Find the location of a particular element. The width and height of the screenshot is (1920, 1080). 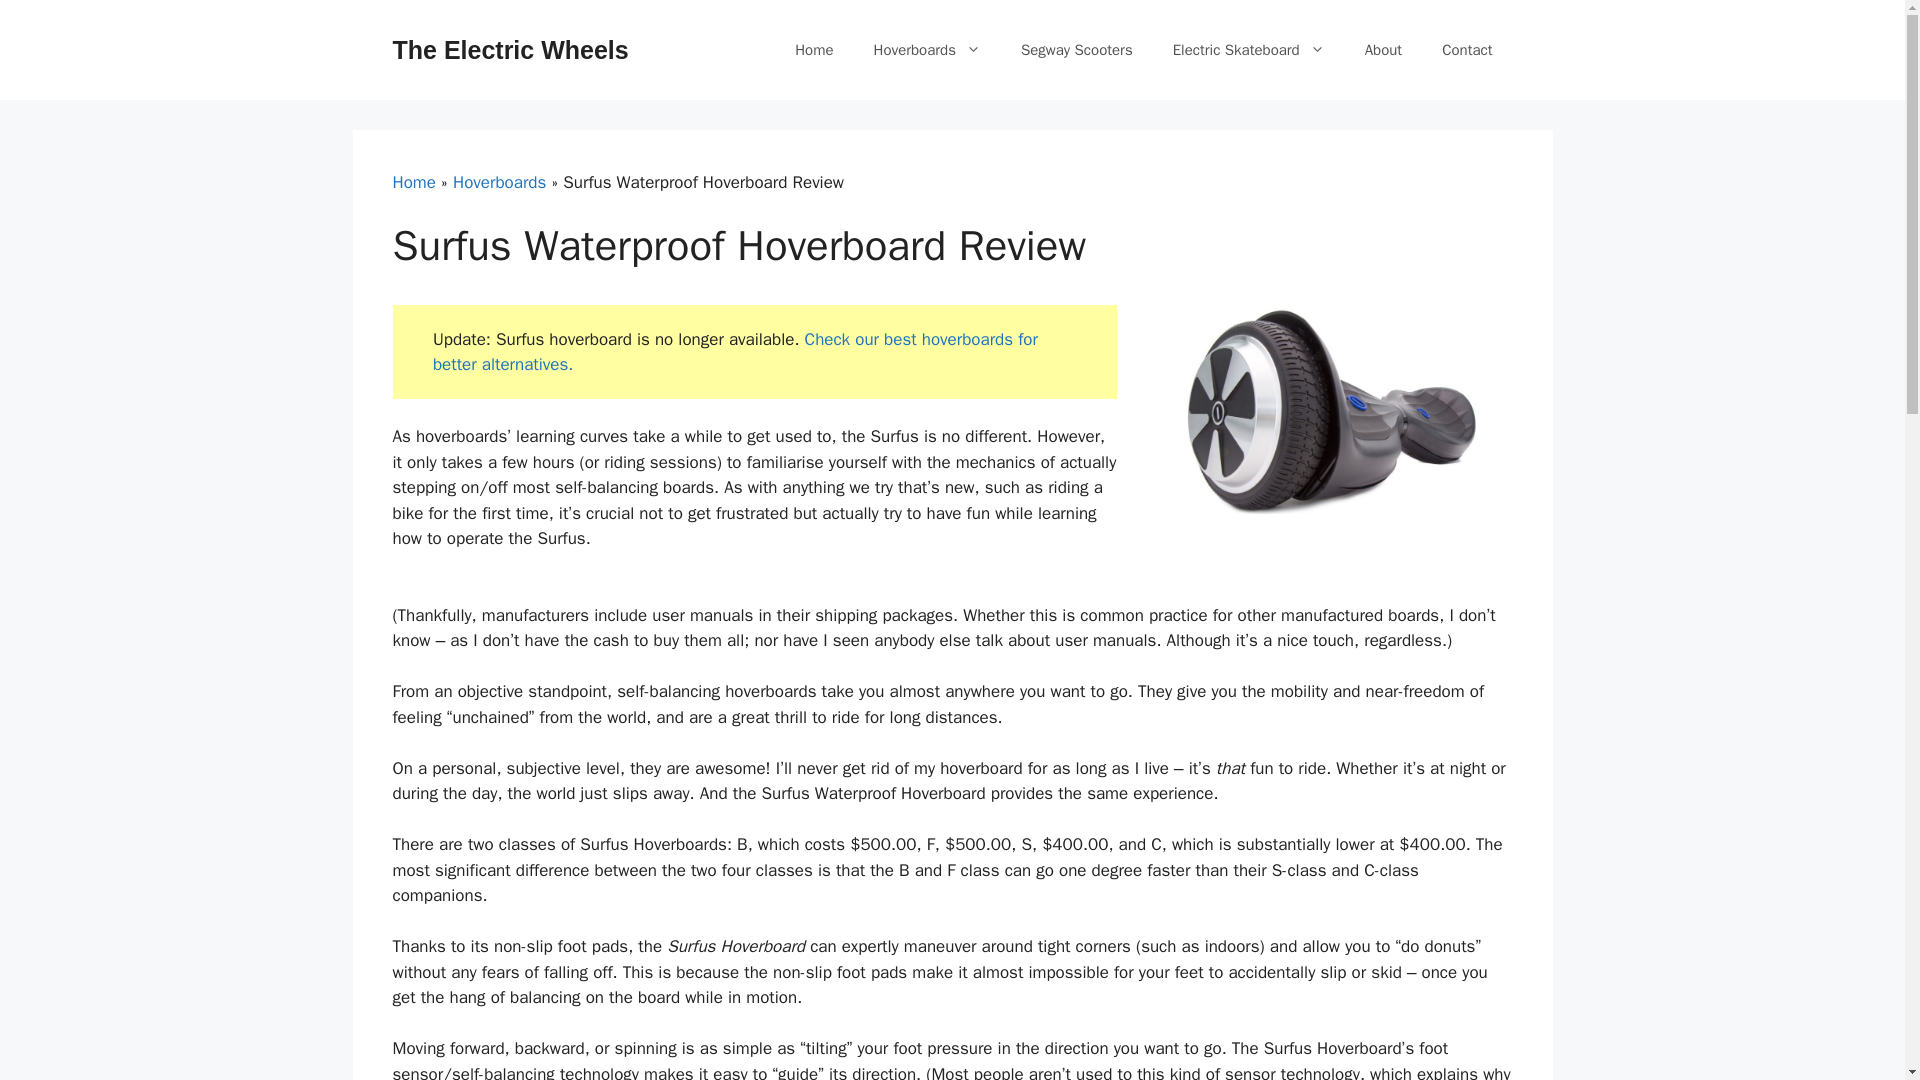

Check our best hoverboards for better alternatives. is located at coordinates (736, 352).